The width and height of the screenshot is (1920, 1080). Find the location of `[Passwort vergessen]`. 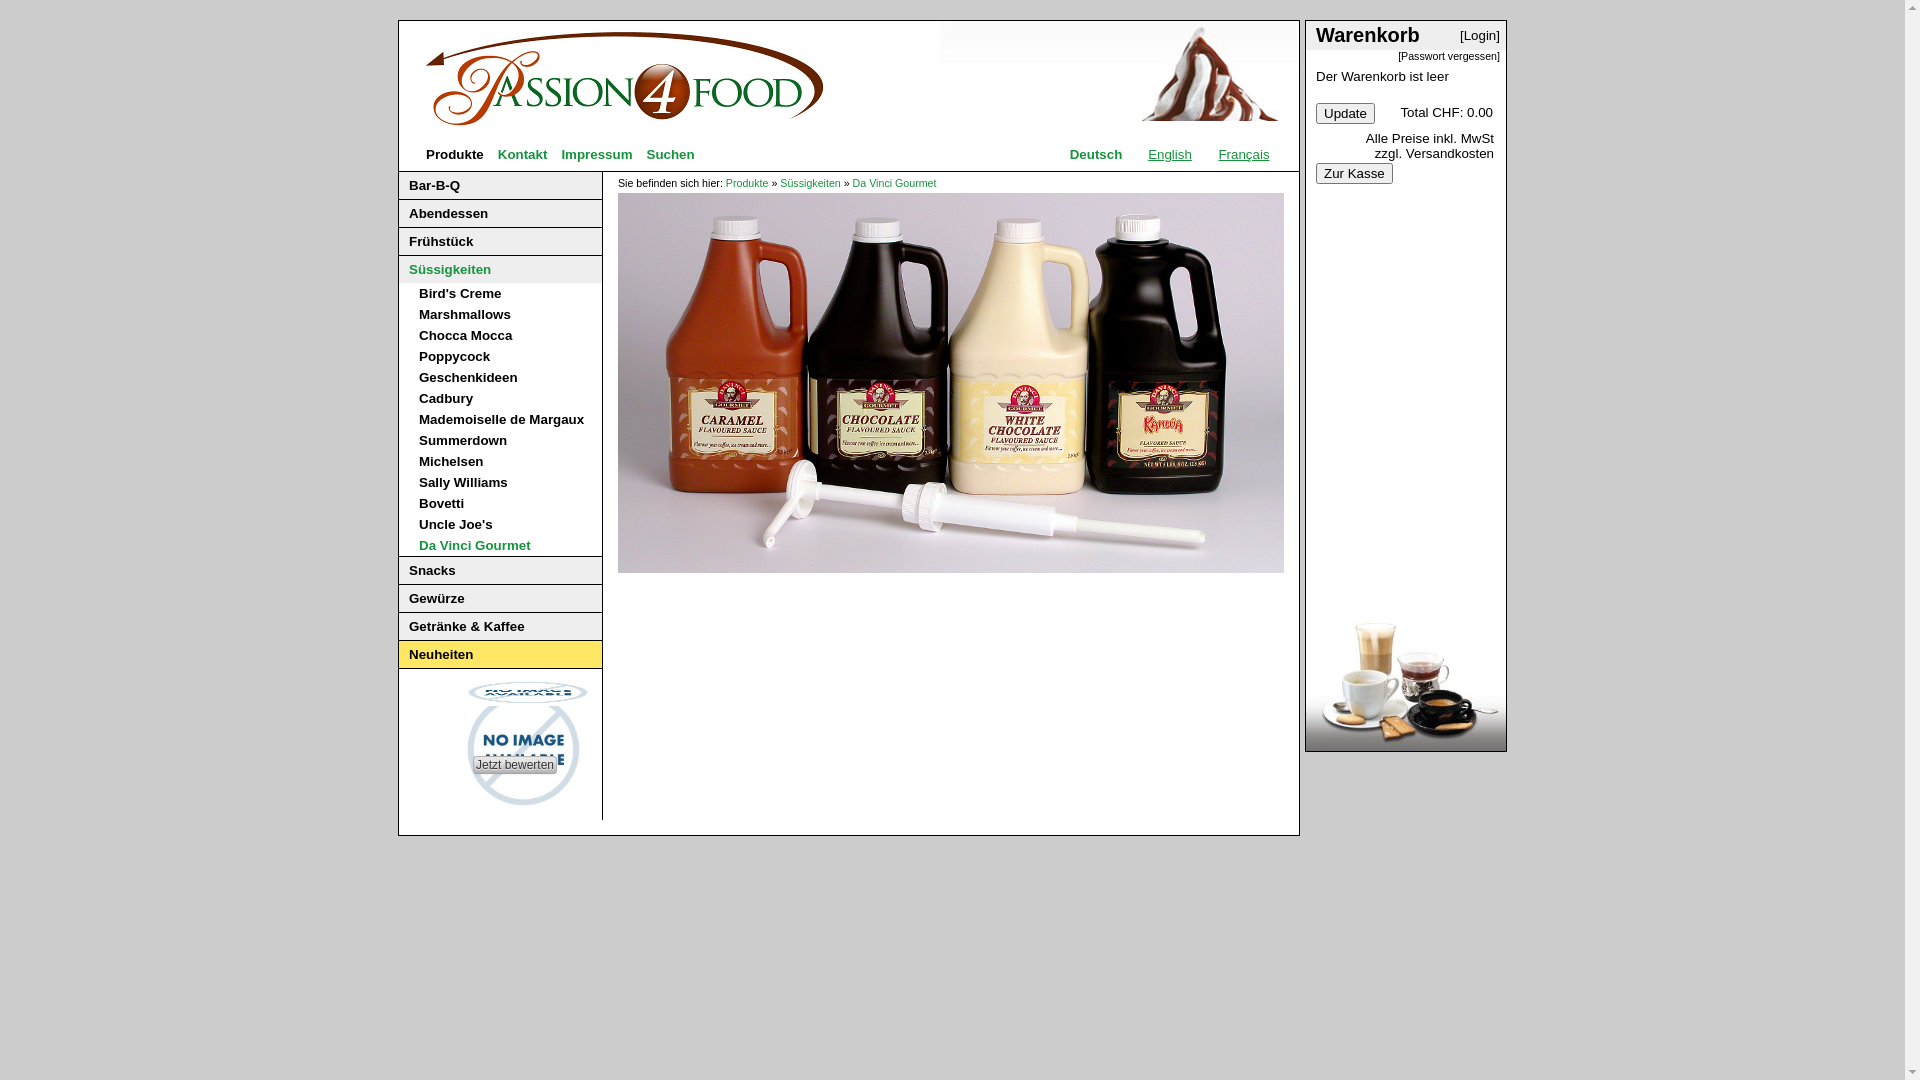

[Passwort vergessen] is located at coordinates (1452, 52).